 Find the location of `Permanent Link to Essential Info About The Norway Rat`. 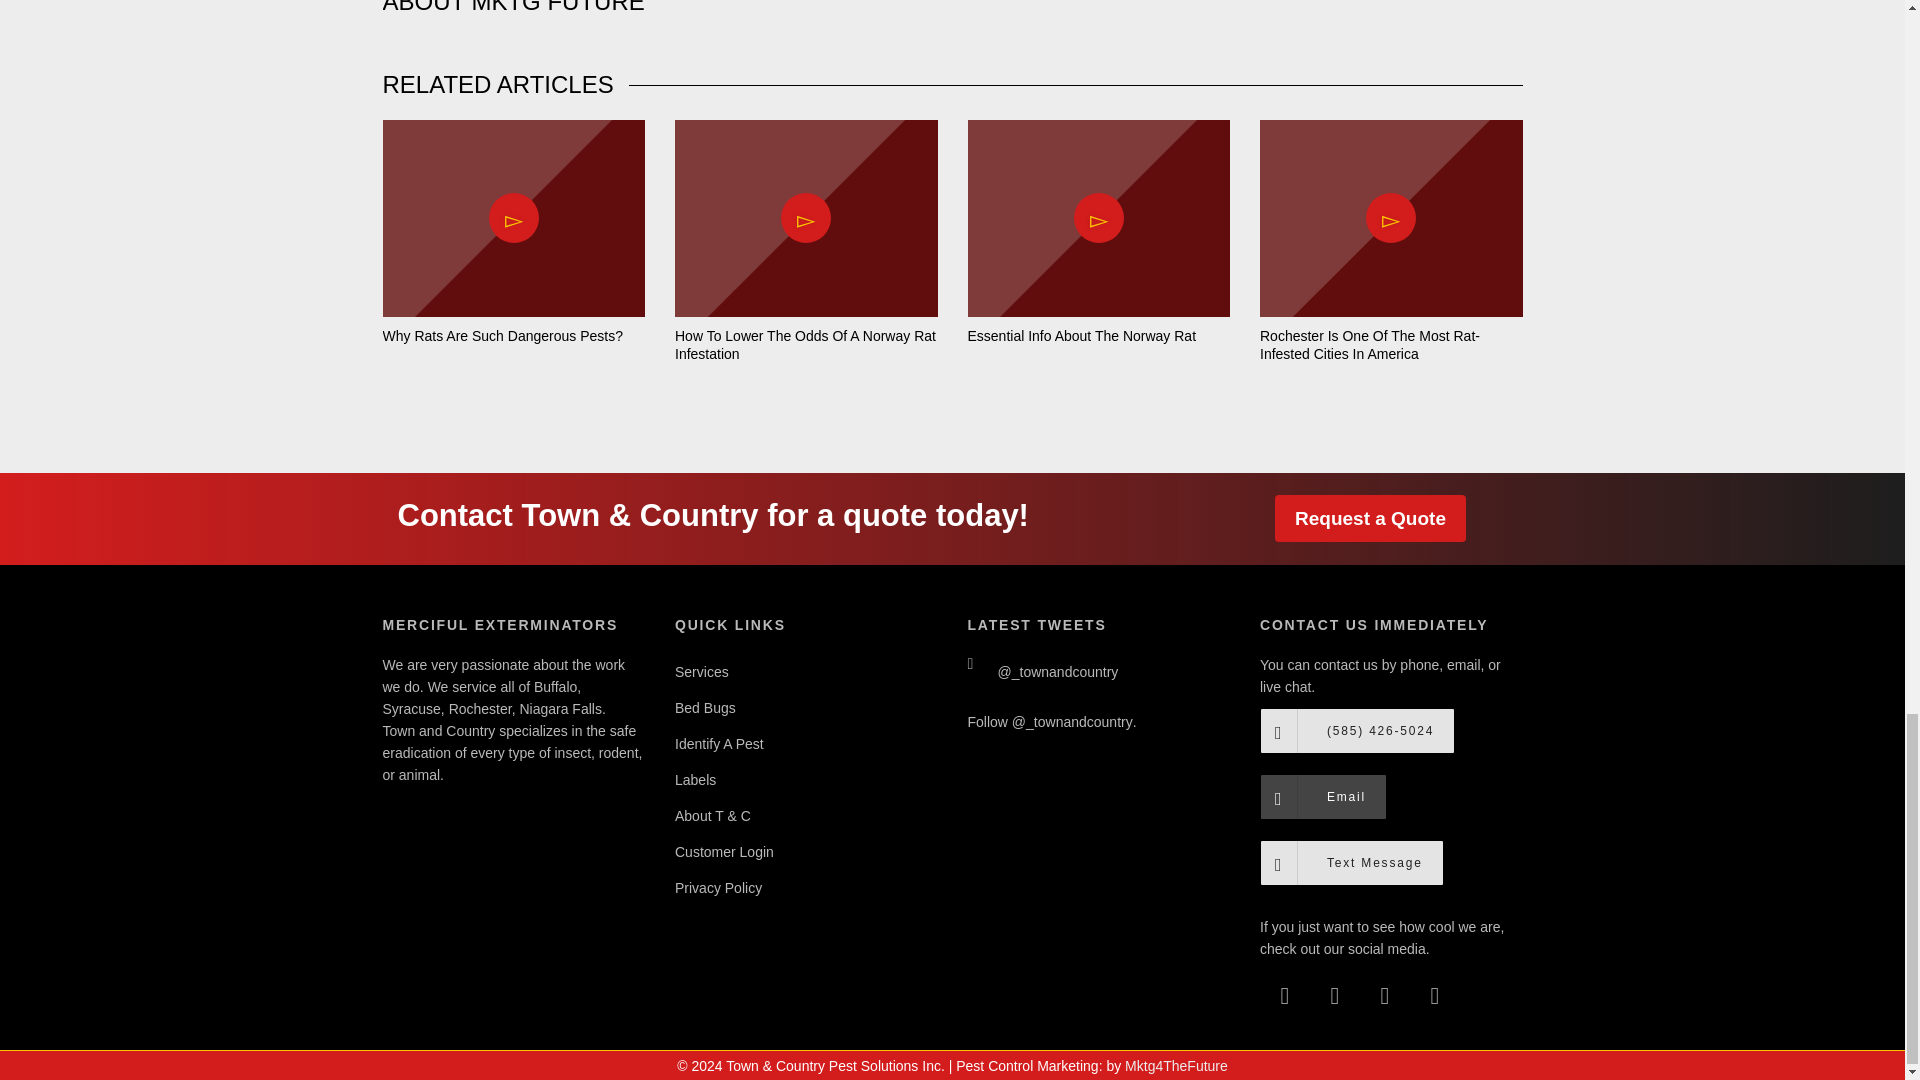

Permanent Link to Essential Info About The Norway Rat is located at coordinates (1082, 336).